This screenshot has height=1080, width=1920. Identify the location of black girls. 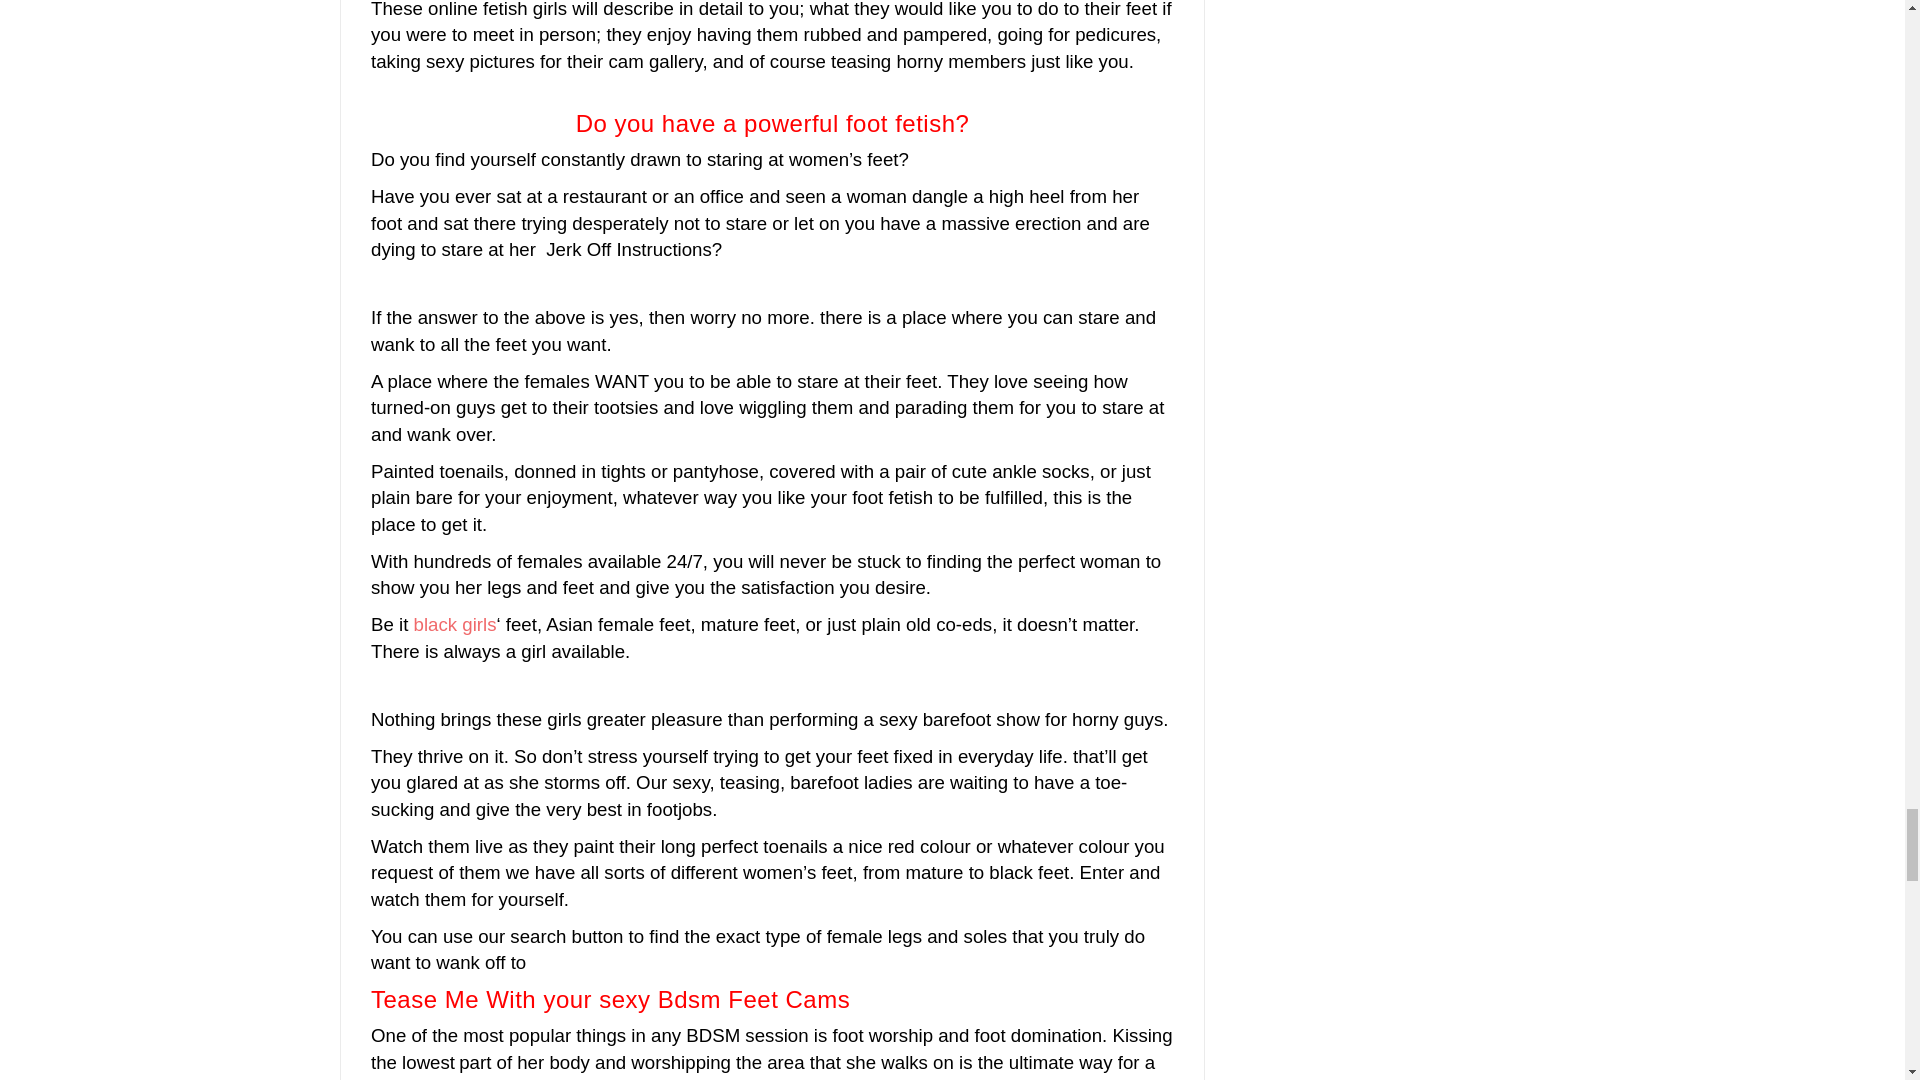
(456, 624).